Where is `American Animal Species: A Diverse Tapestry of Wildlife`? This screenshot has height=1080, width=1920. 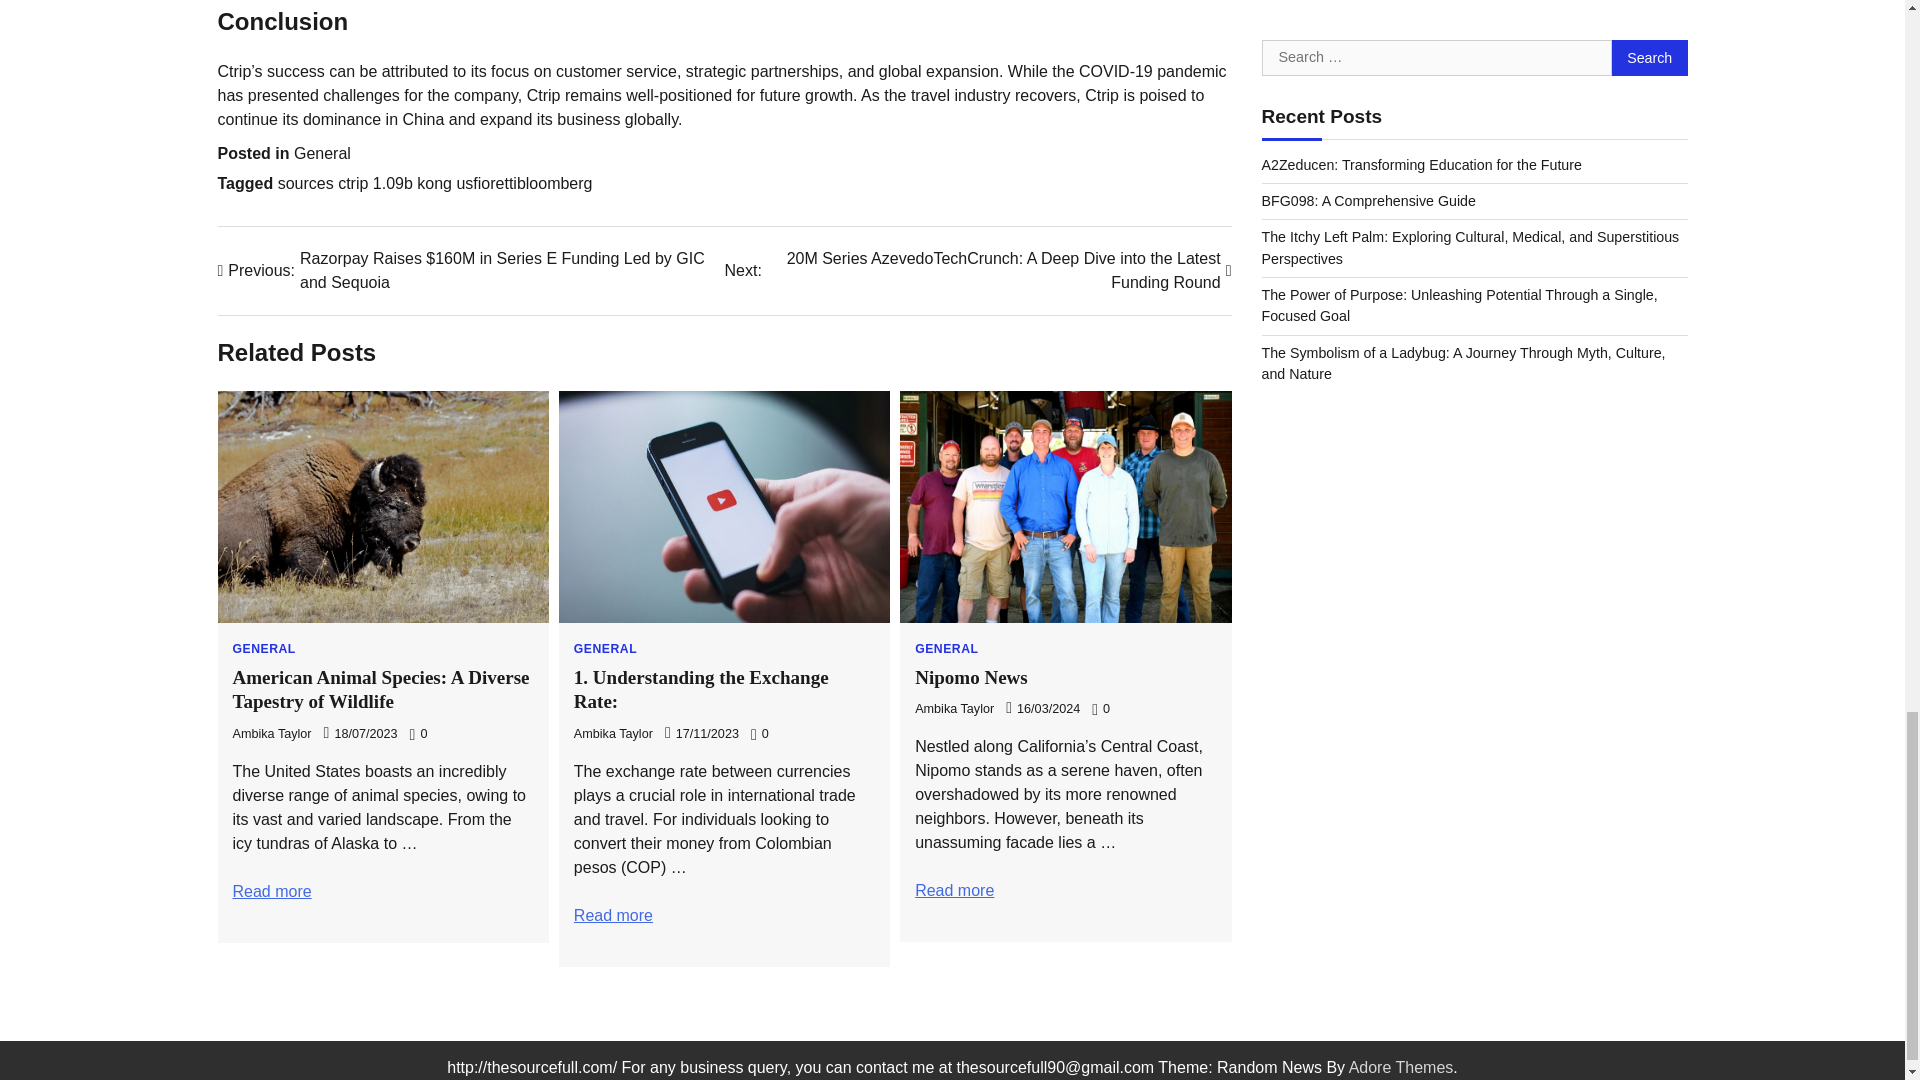 American Animal Species: A Diverse Tapestry of Wildlife is located at coordinates (272, 891).